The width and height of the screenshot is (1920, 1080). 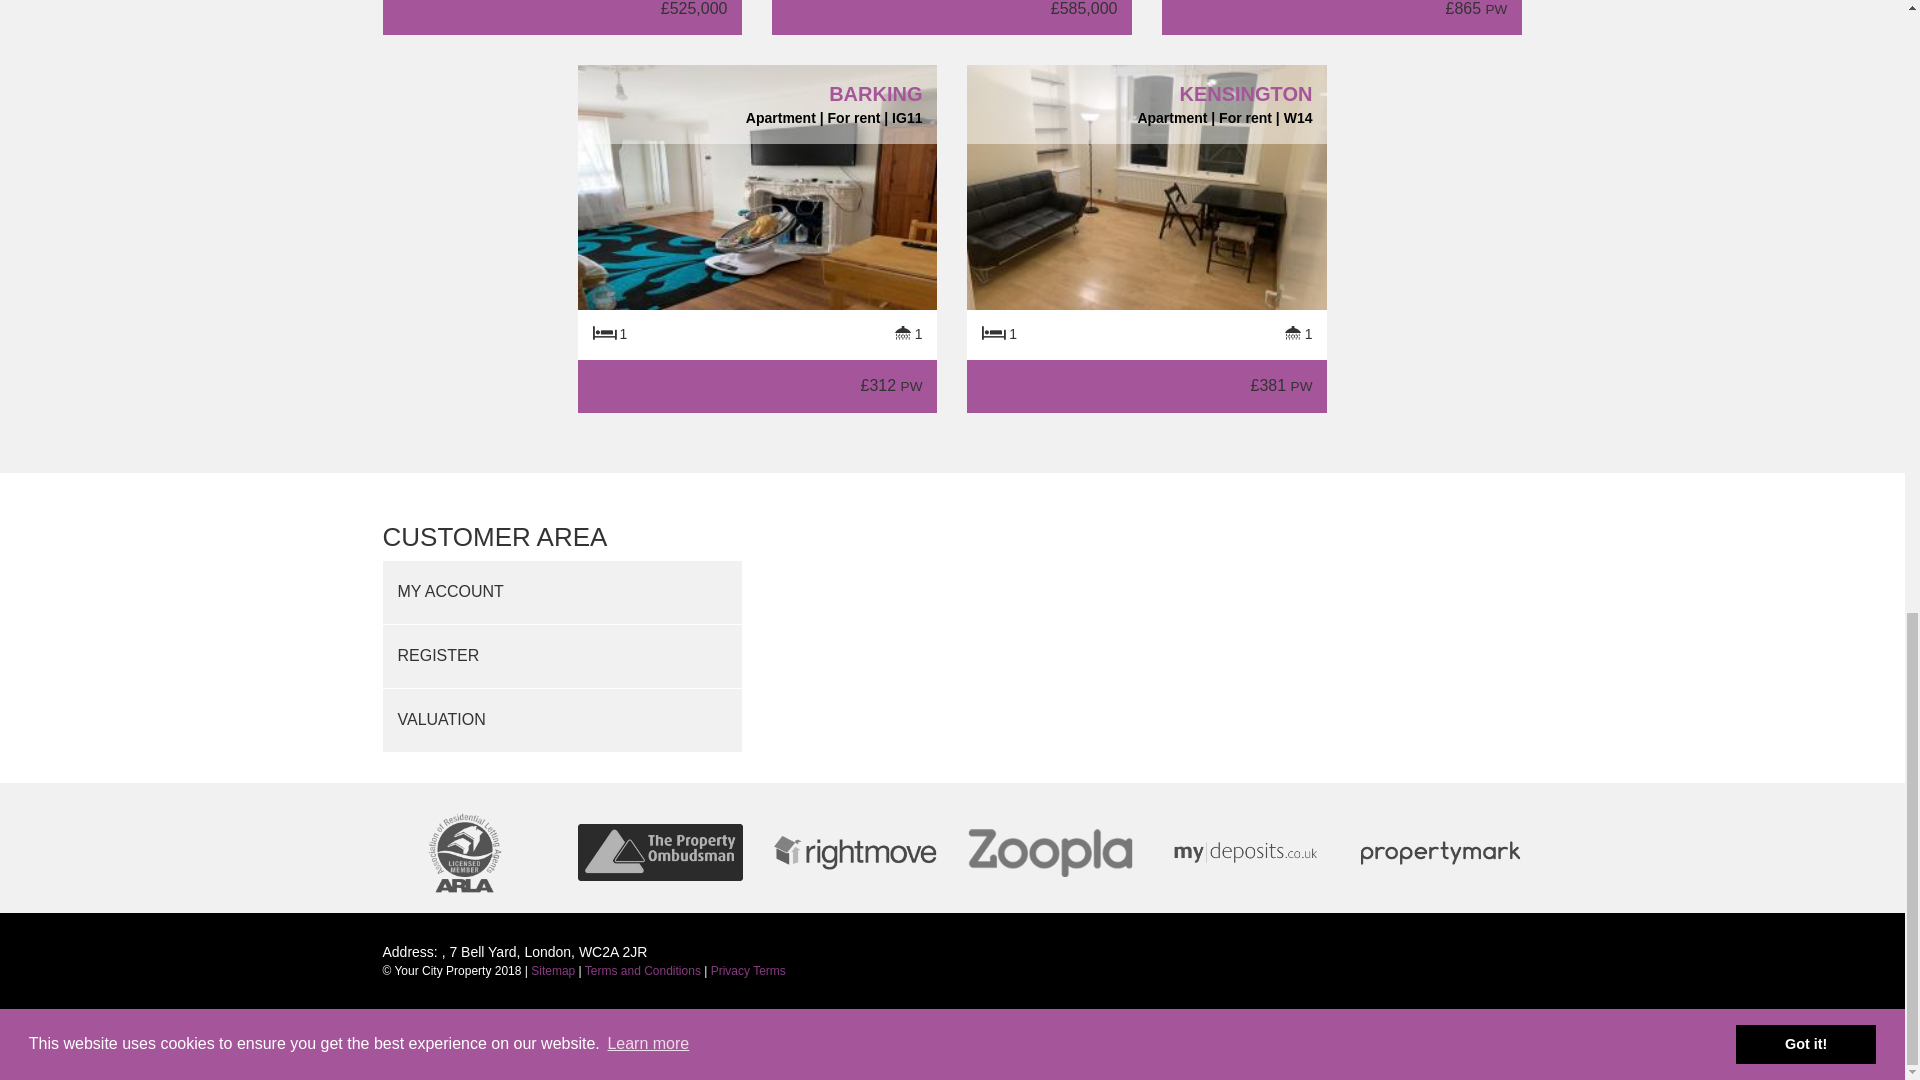 What do you see at coordinates (552, 971) in the screenshot?
I see `Sitemap` at bounding box center [552, 971].